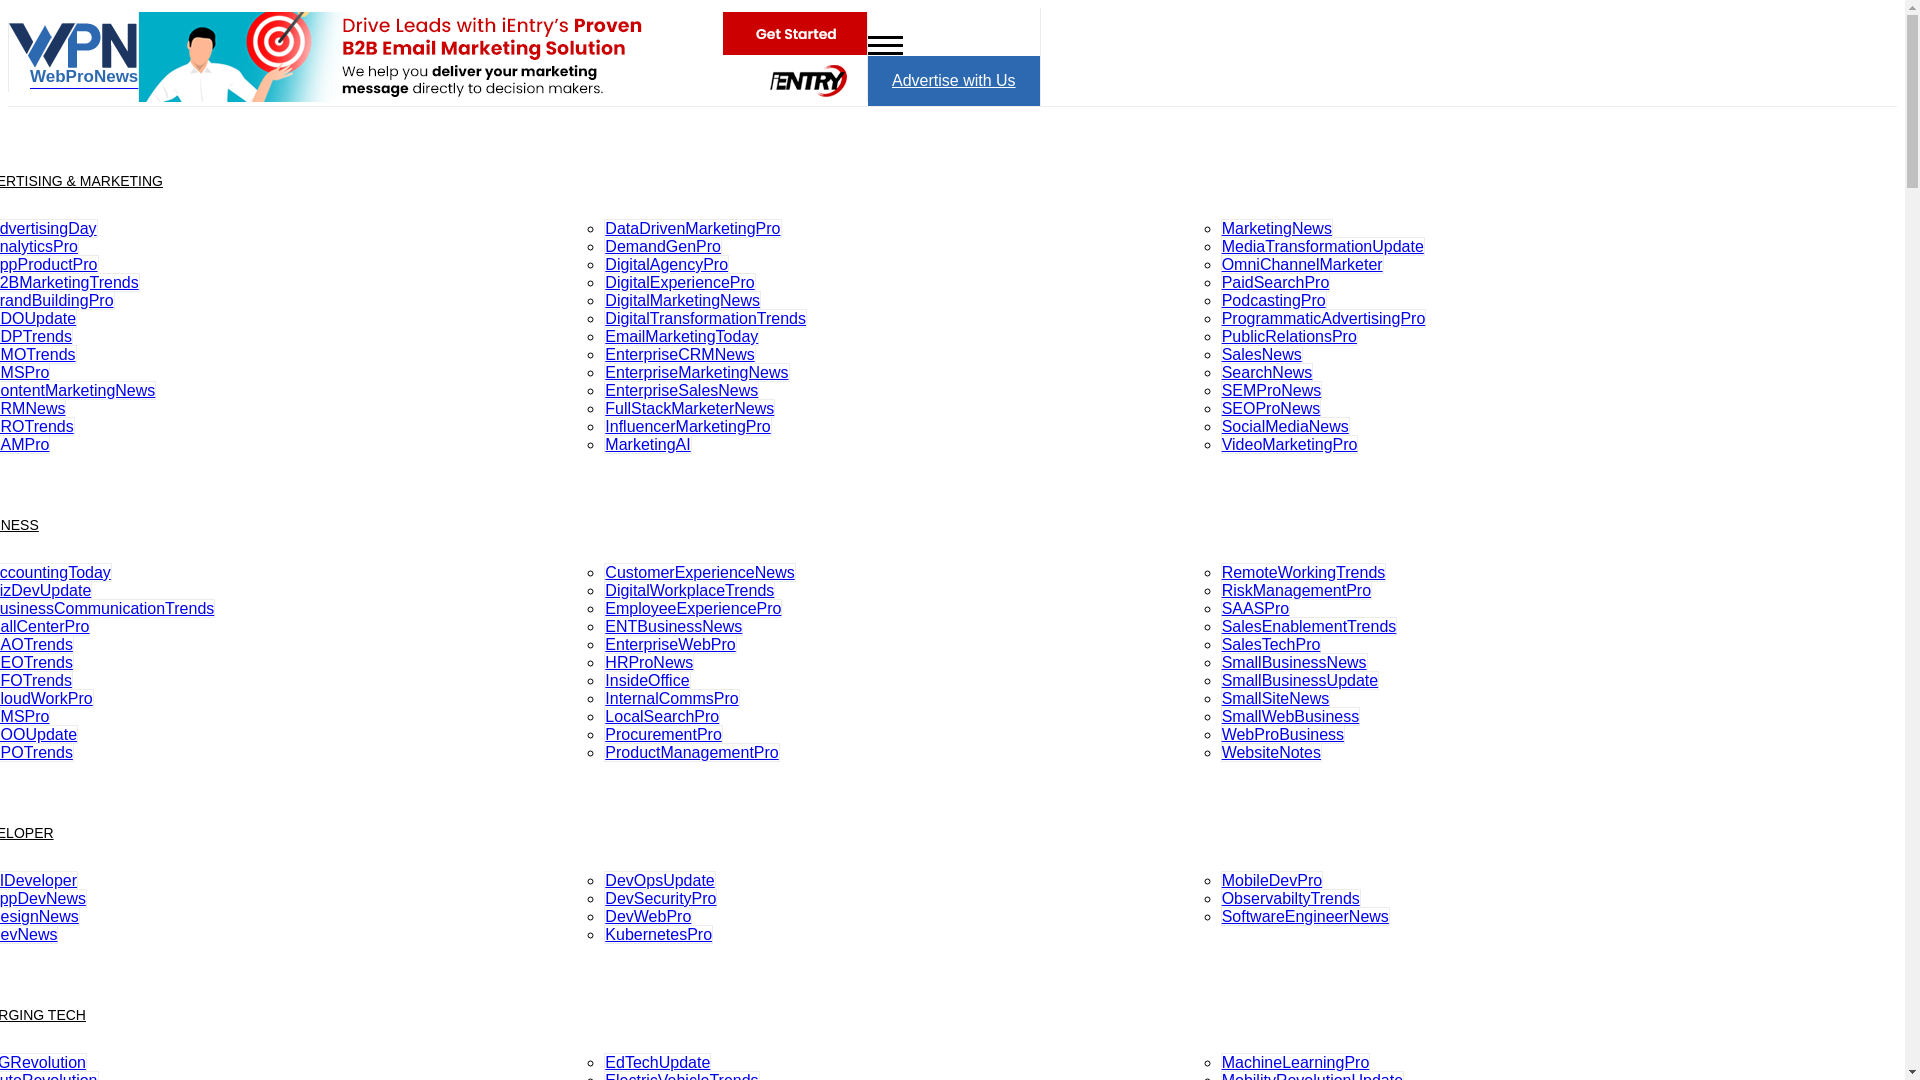  I want to click on AdvertisingDay, so click(48, 228).